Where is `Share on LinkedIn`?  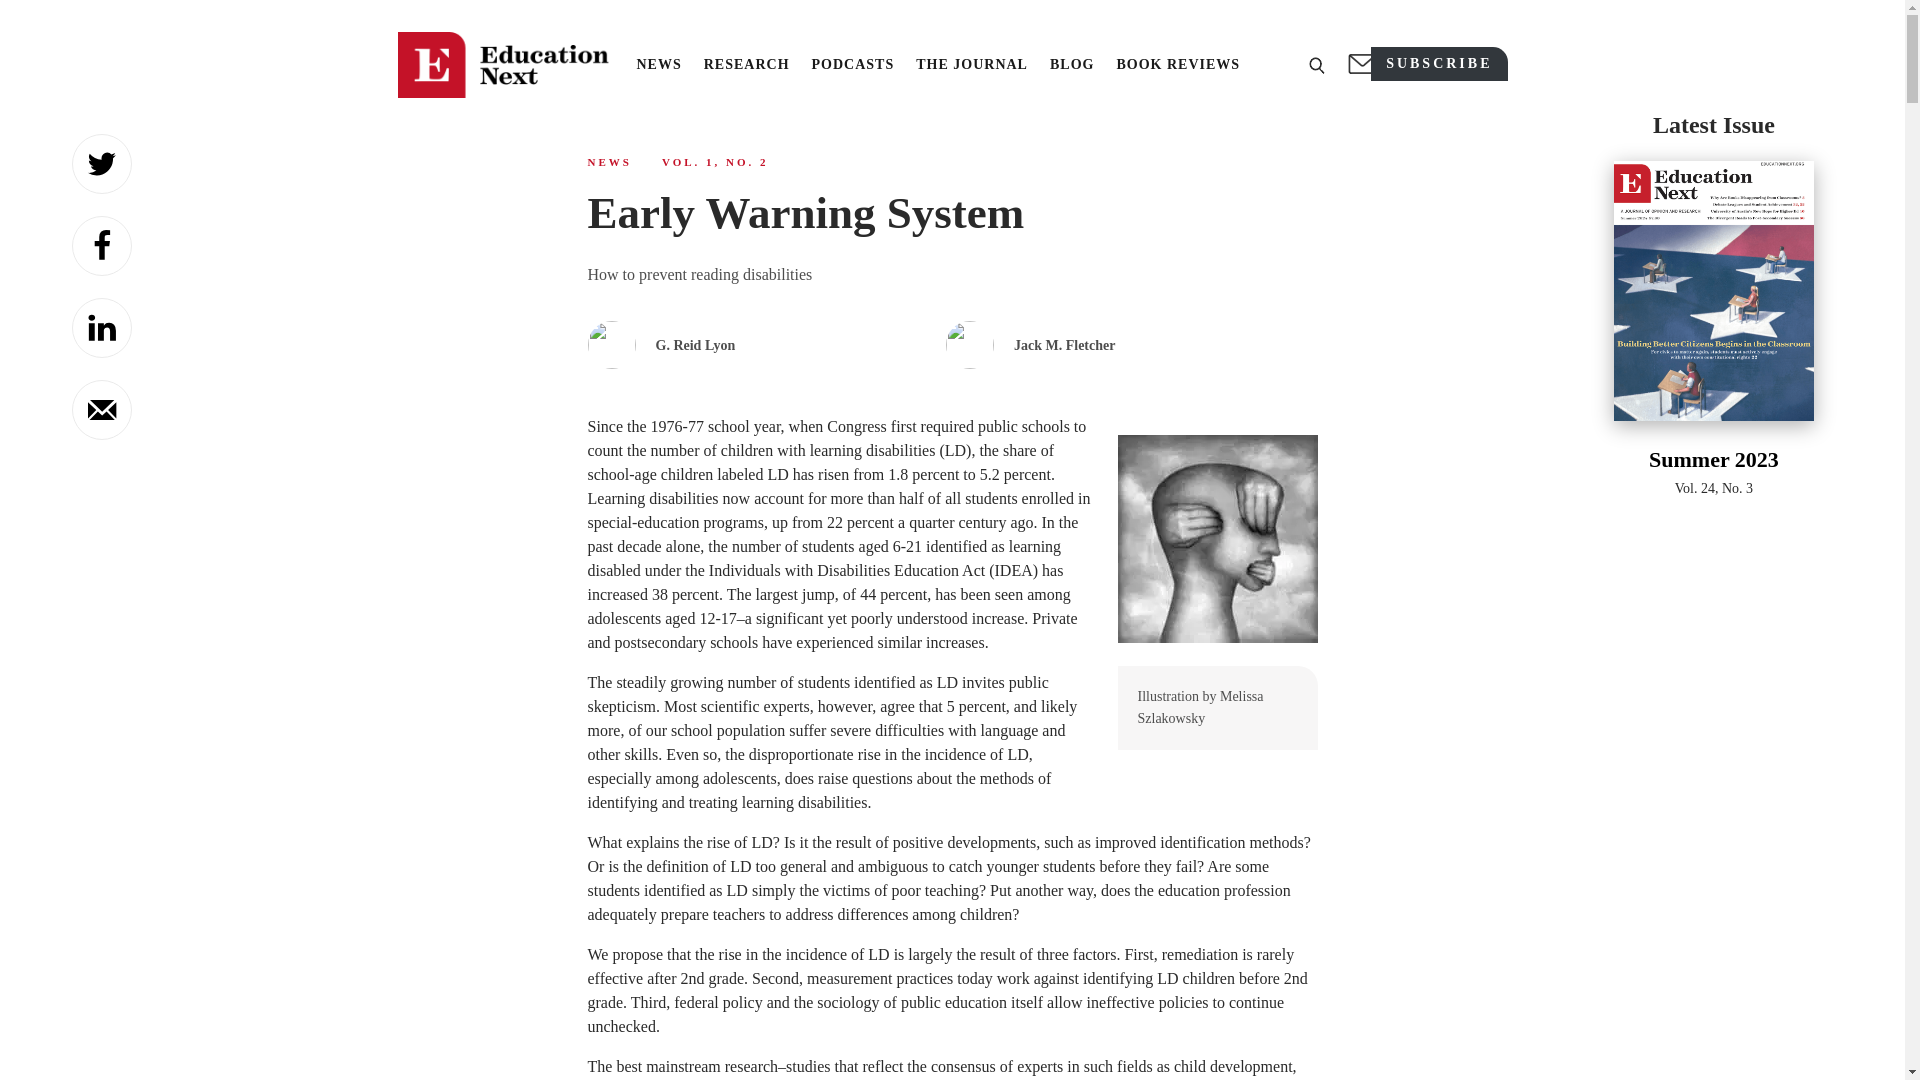
Share on LinkedIn is located at coordinates (102, 328).